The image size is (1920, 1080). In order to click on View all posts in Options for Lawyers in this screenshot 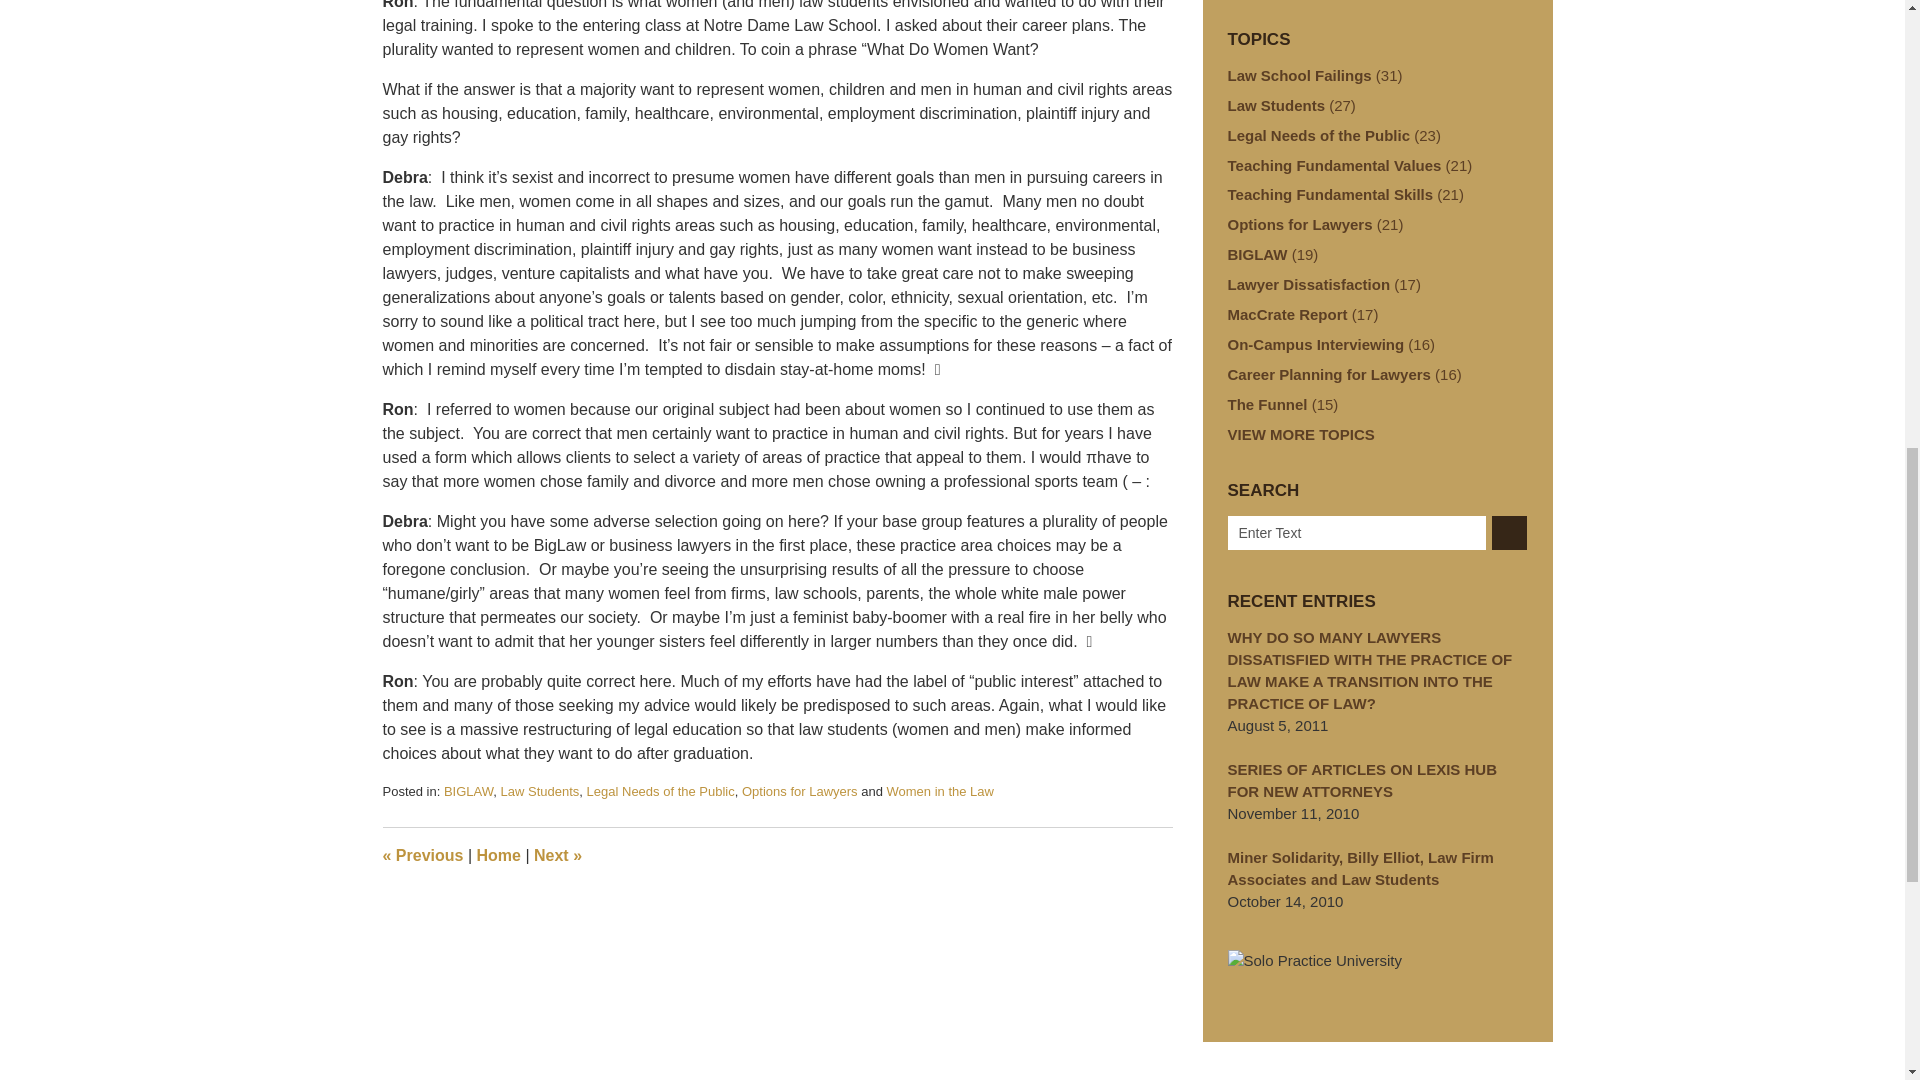, I will do `click(800, 792)`.